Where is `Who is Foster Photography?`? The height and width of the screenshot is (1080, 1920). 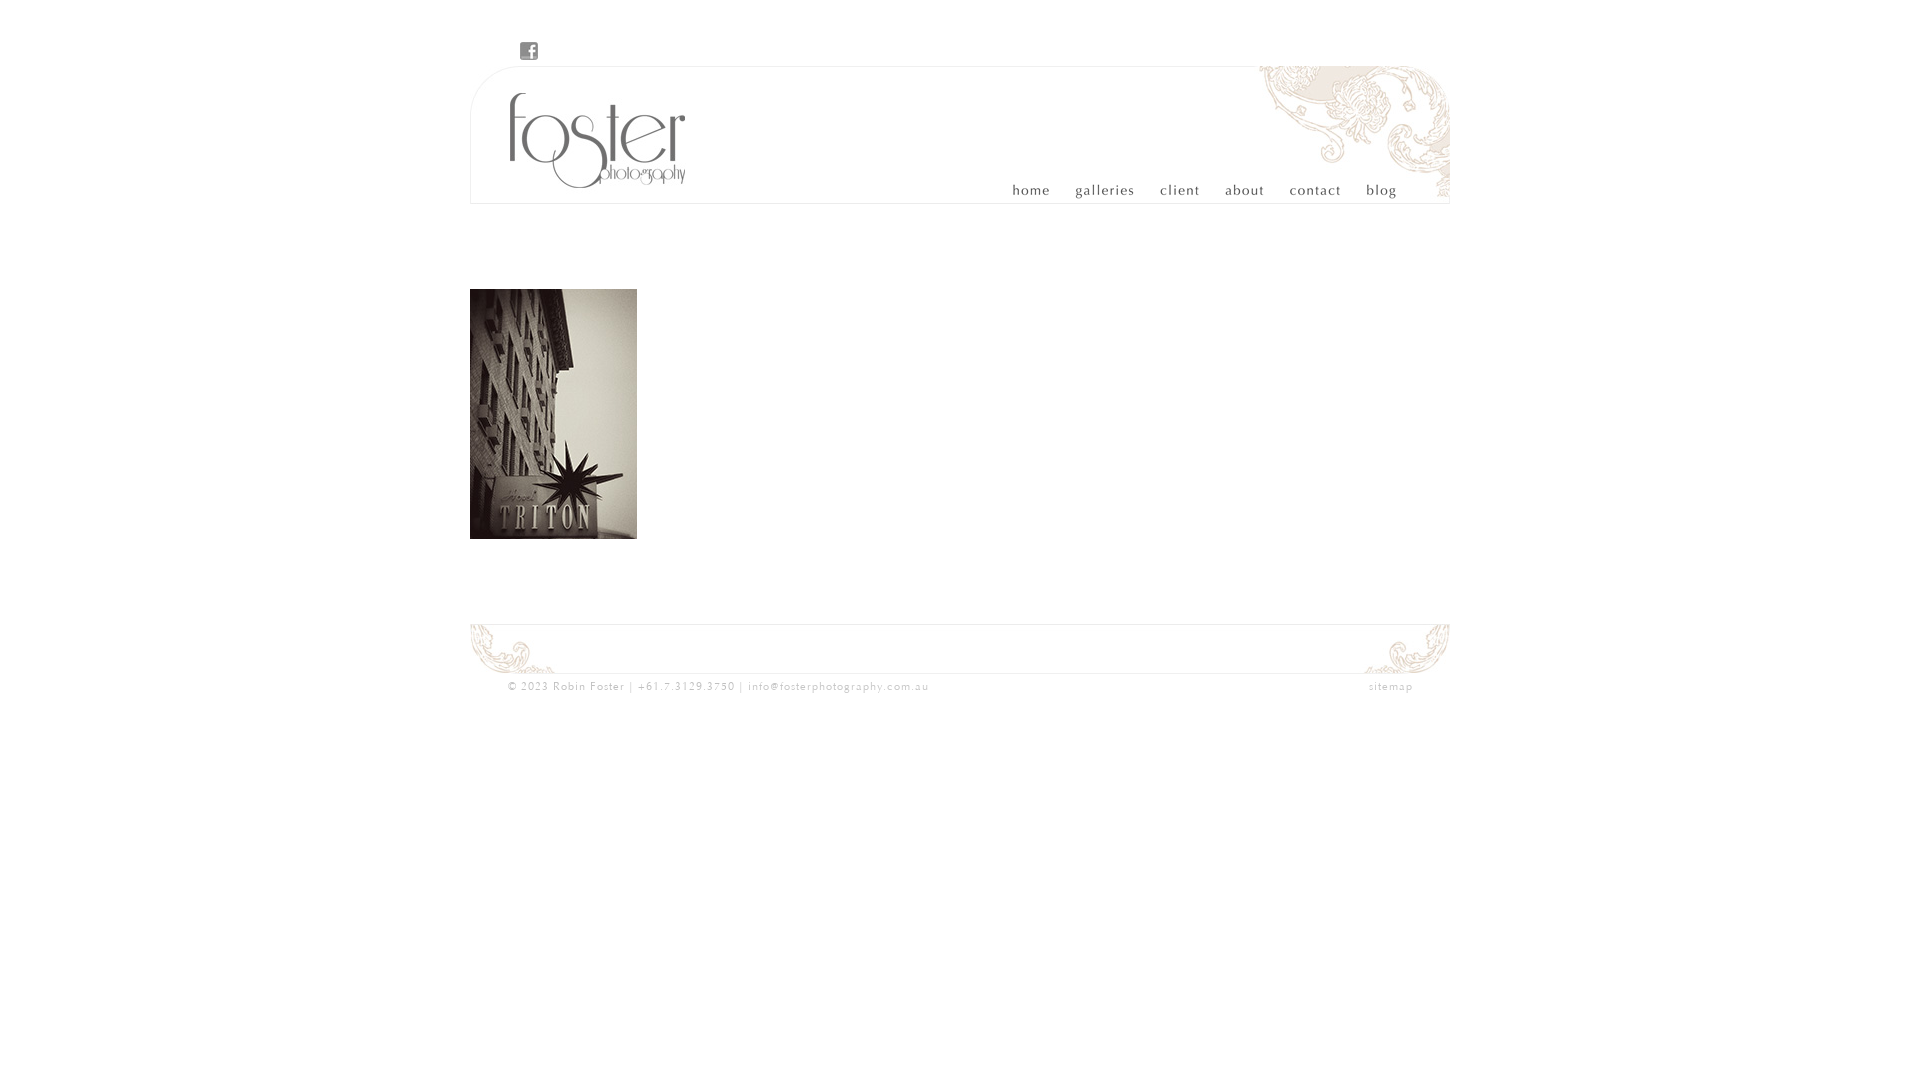 Who is Foster Photography? is located at coordinates (1240, 191).